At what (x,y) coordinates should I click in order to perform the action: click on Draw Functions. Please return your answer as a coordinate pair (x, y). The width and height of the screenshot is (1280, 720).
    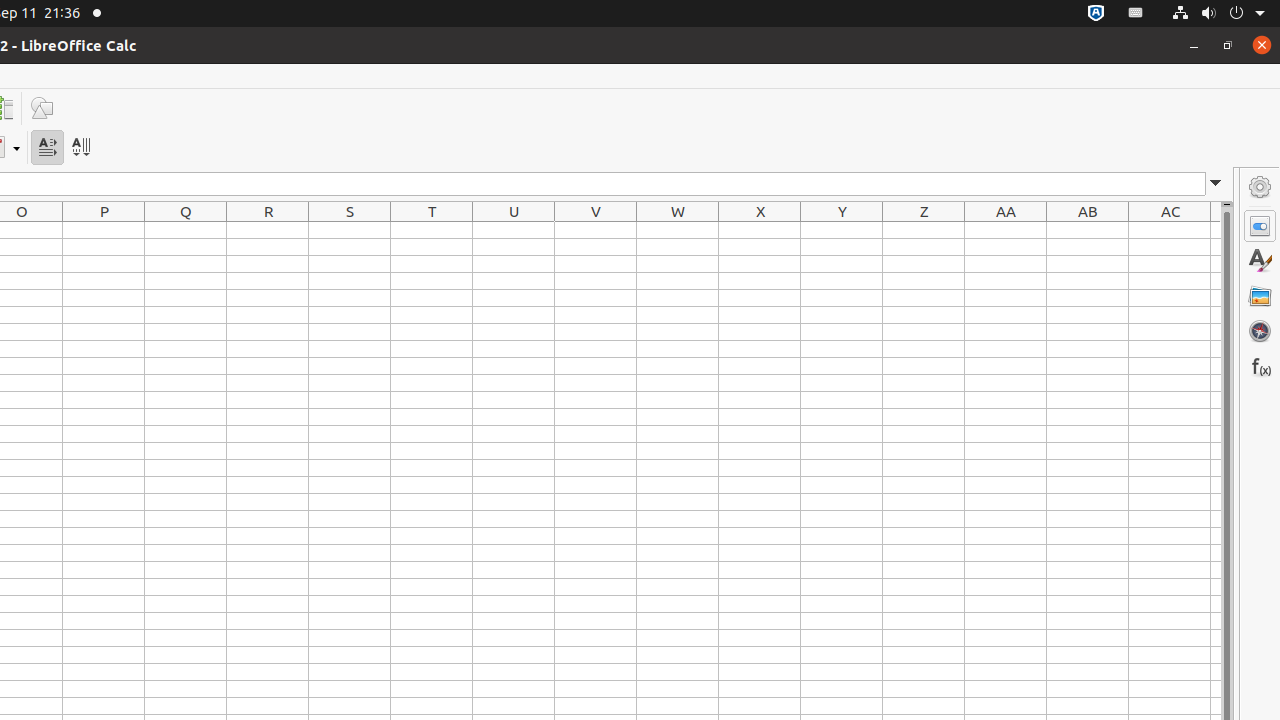
    Looking at the image, I should click on (42, 108).